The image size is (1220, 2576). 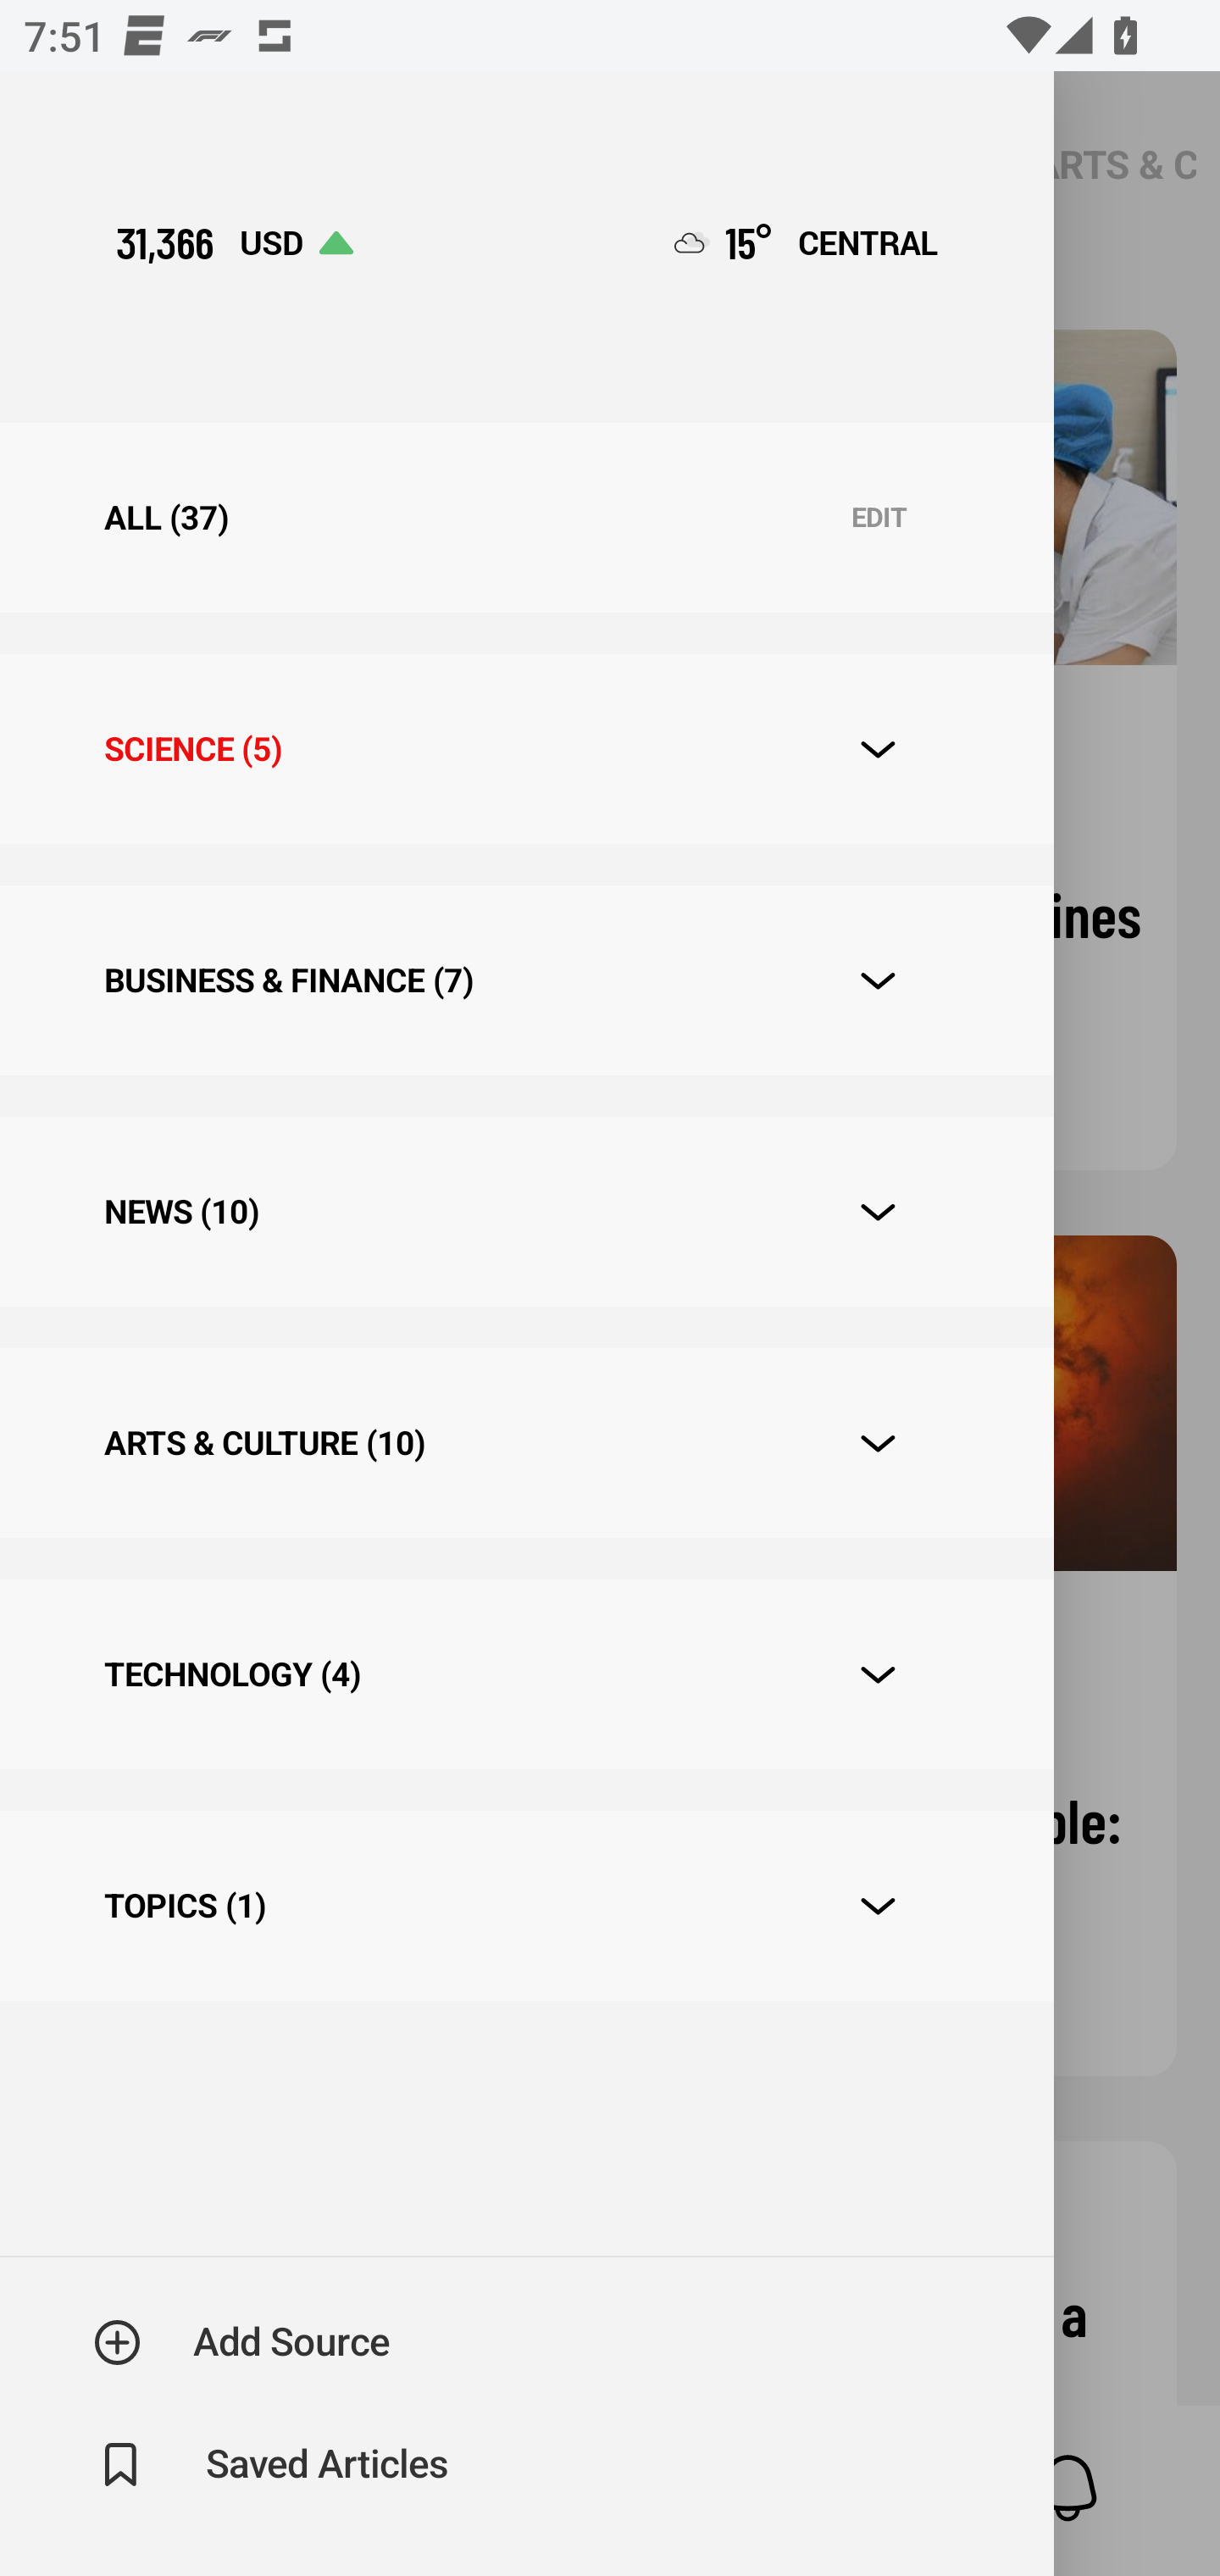 I want to click on Expand Button, so click(x=878, y=1675).